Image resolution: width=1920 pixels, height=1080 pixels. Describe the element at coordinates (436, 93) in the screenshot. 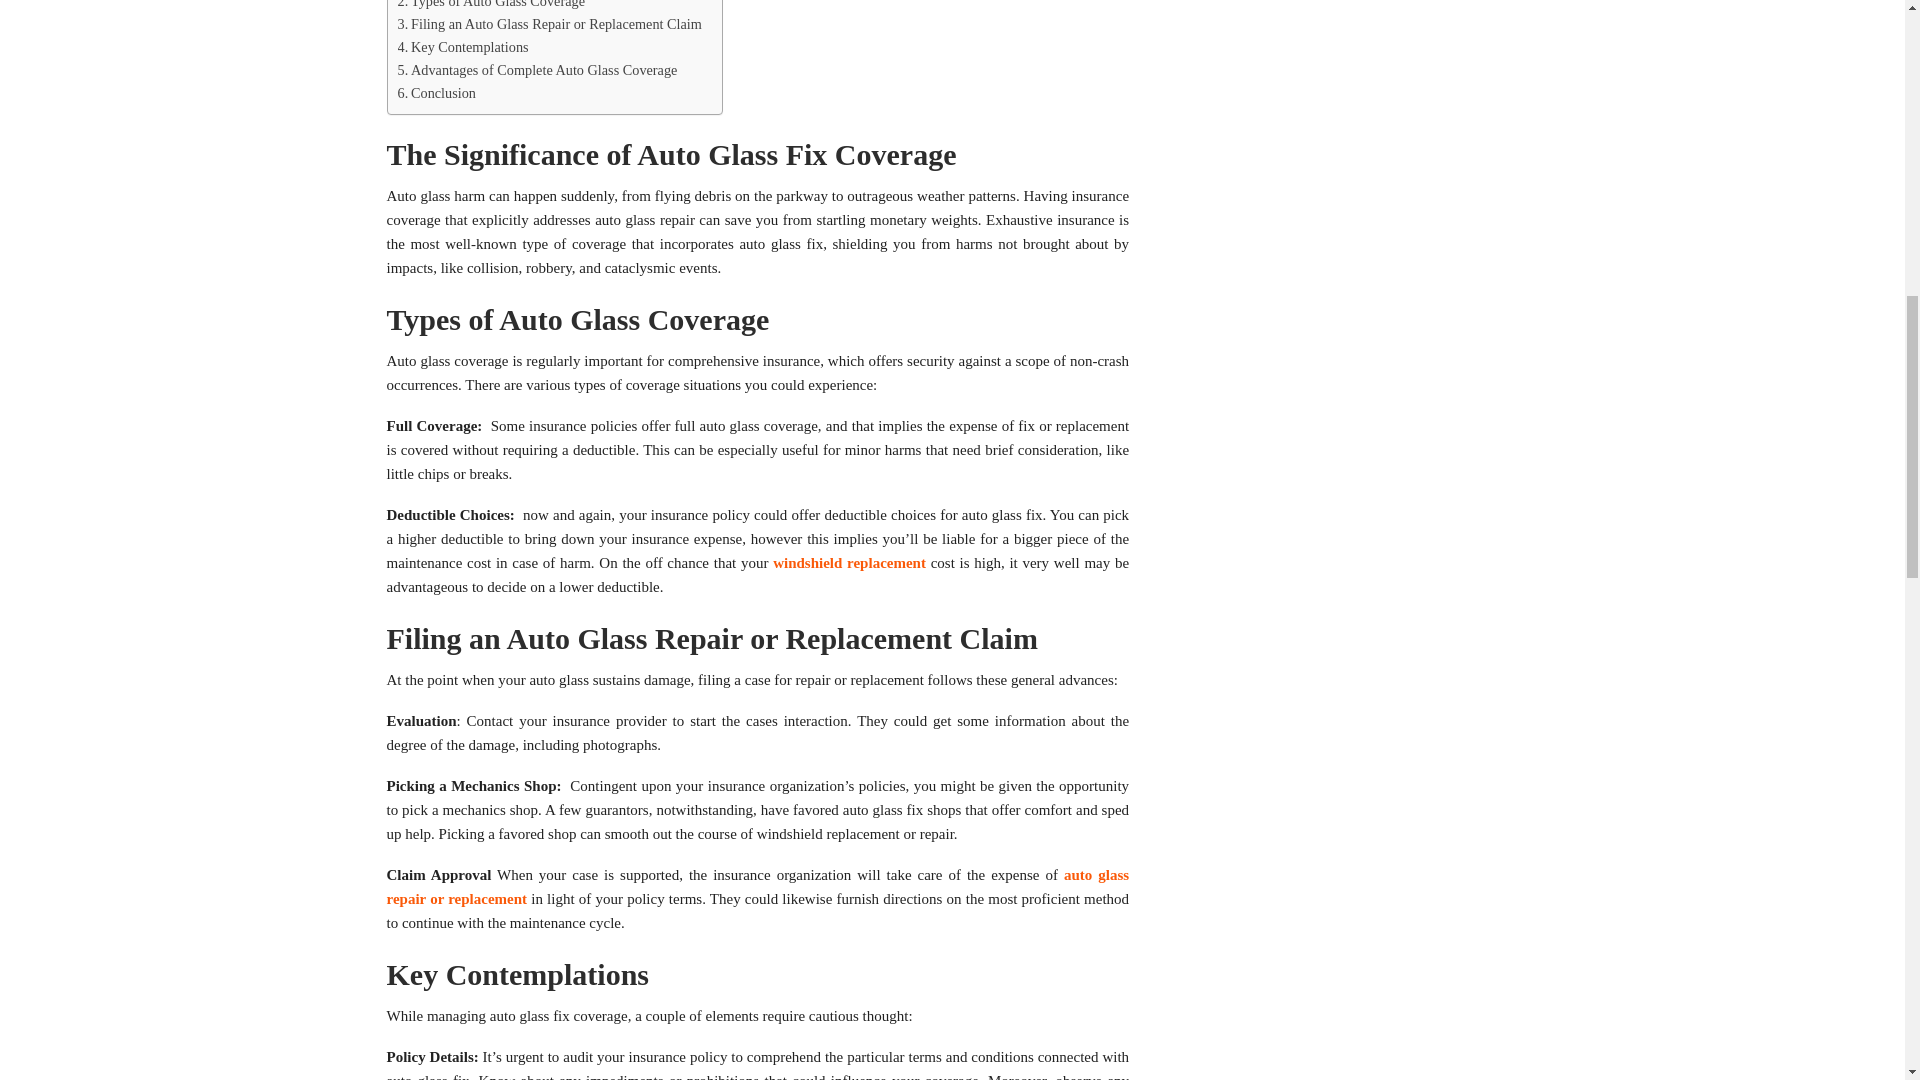

I see `Conclusion` at that location.